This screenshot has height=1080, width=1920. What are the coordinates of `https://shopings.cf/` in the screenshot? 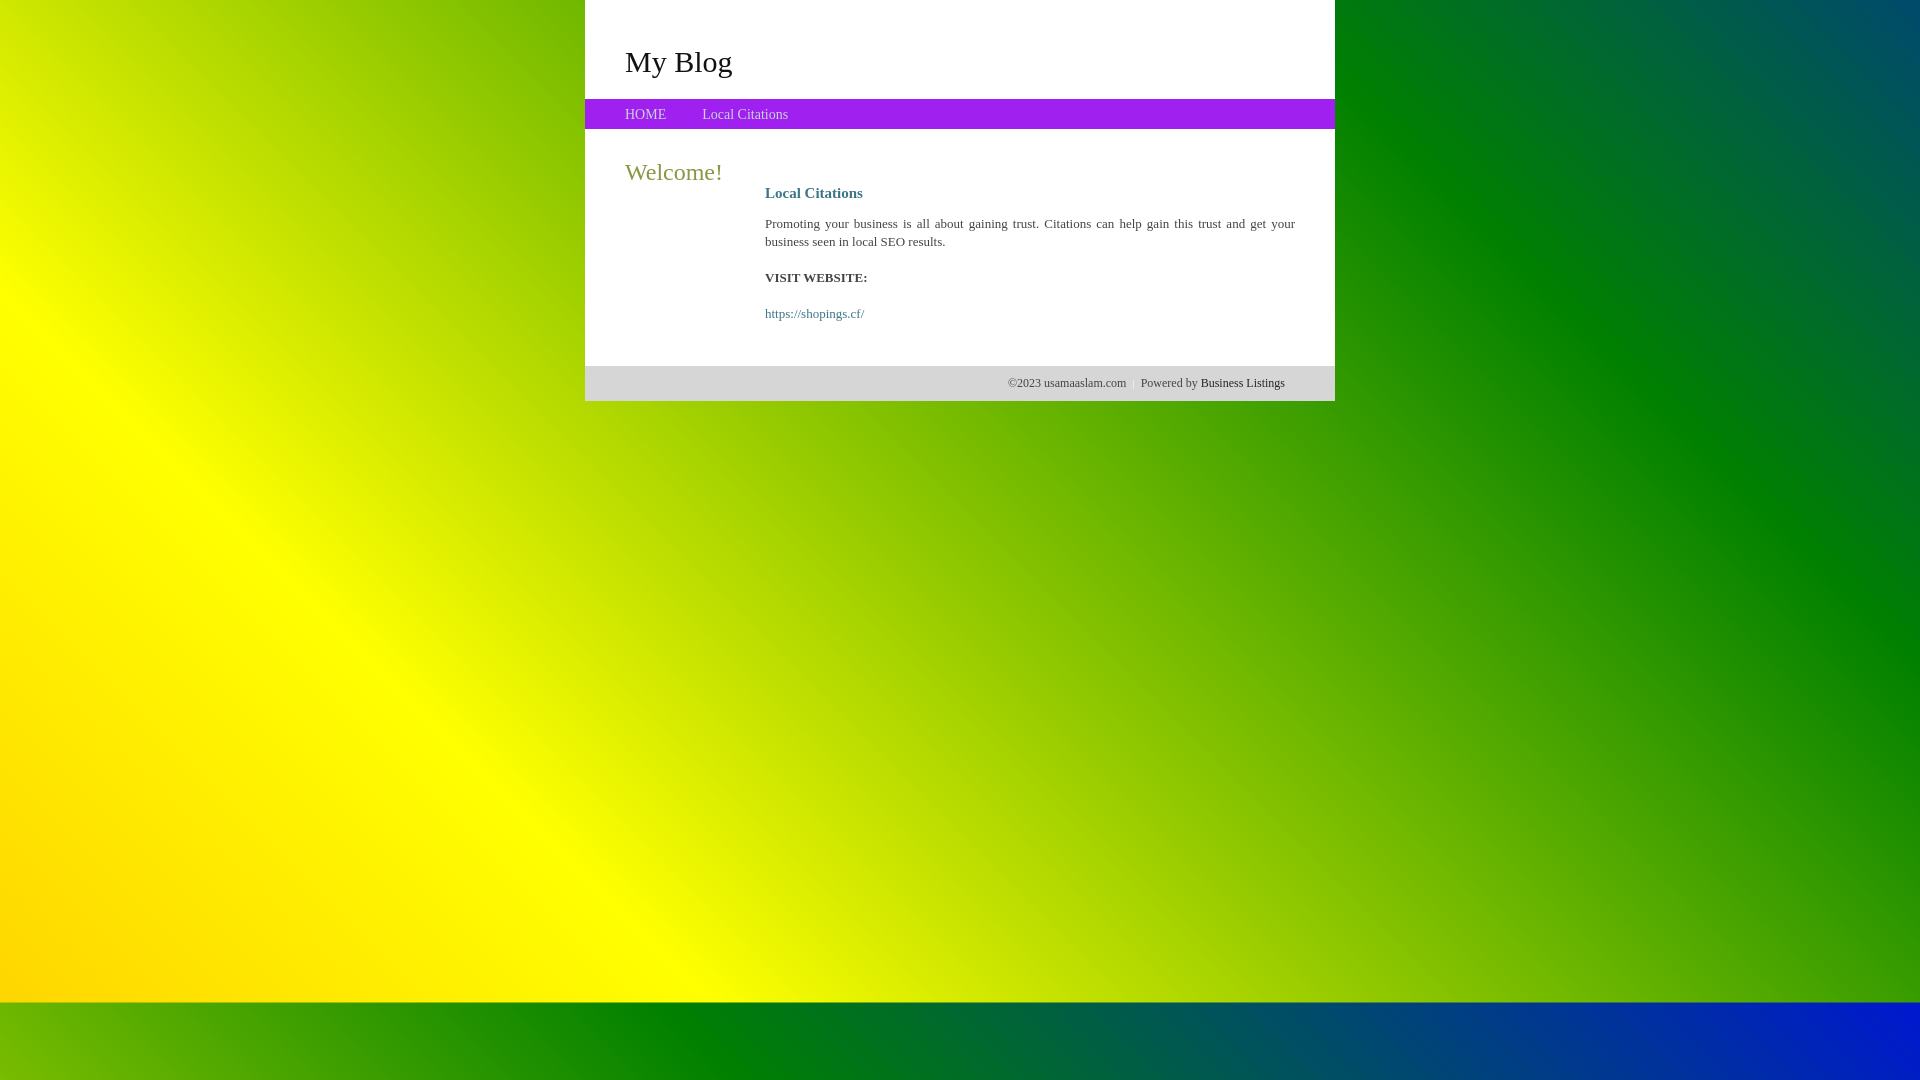 It's located at (814, 314).